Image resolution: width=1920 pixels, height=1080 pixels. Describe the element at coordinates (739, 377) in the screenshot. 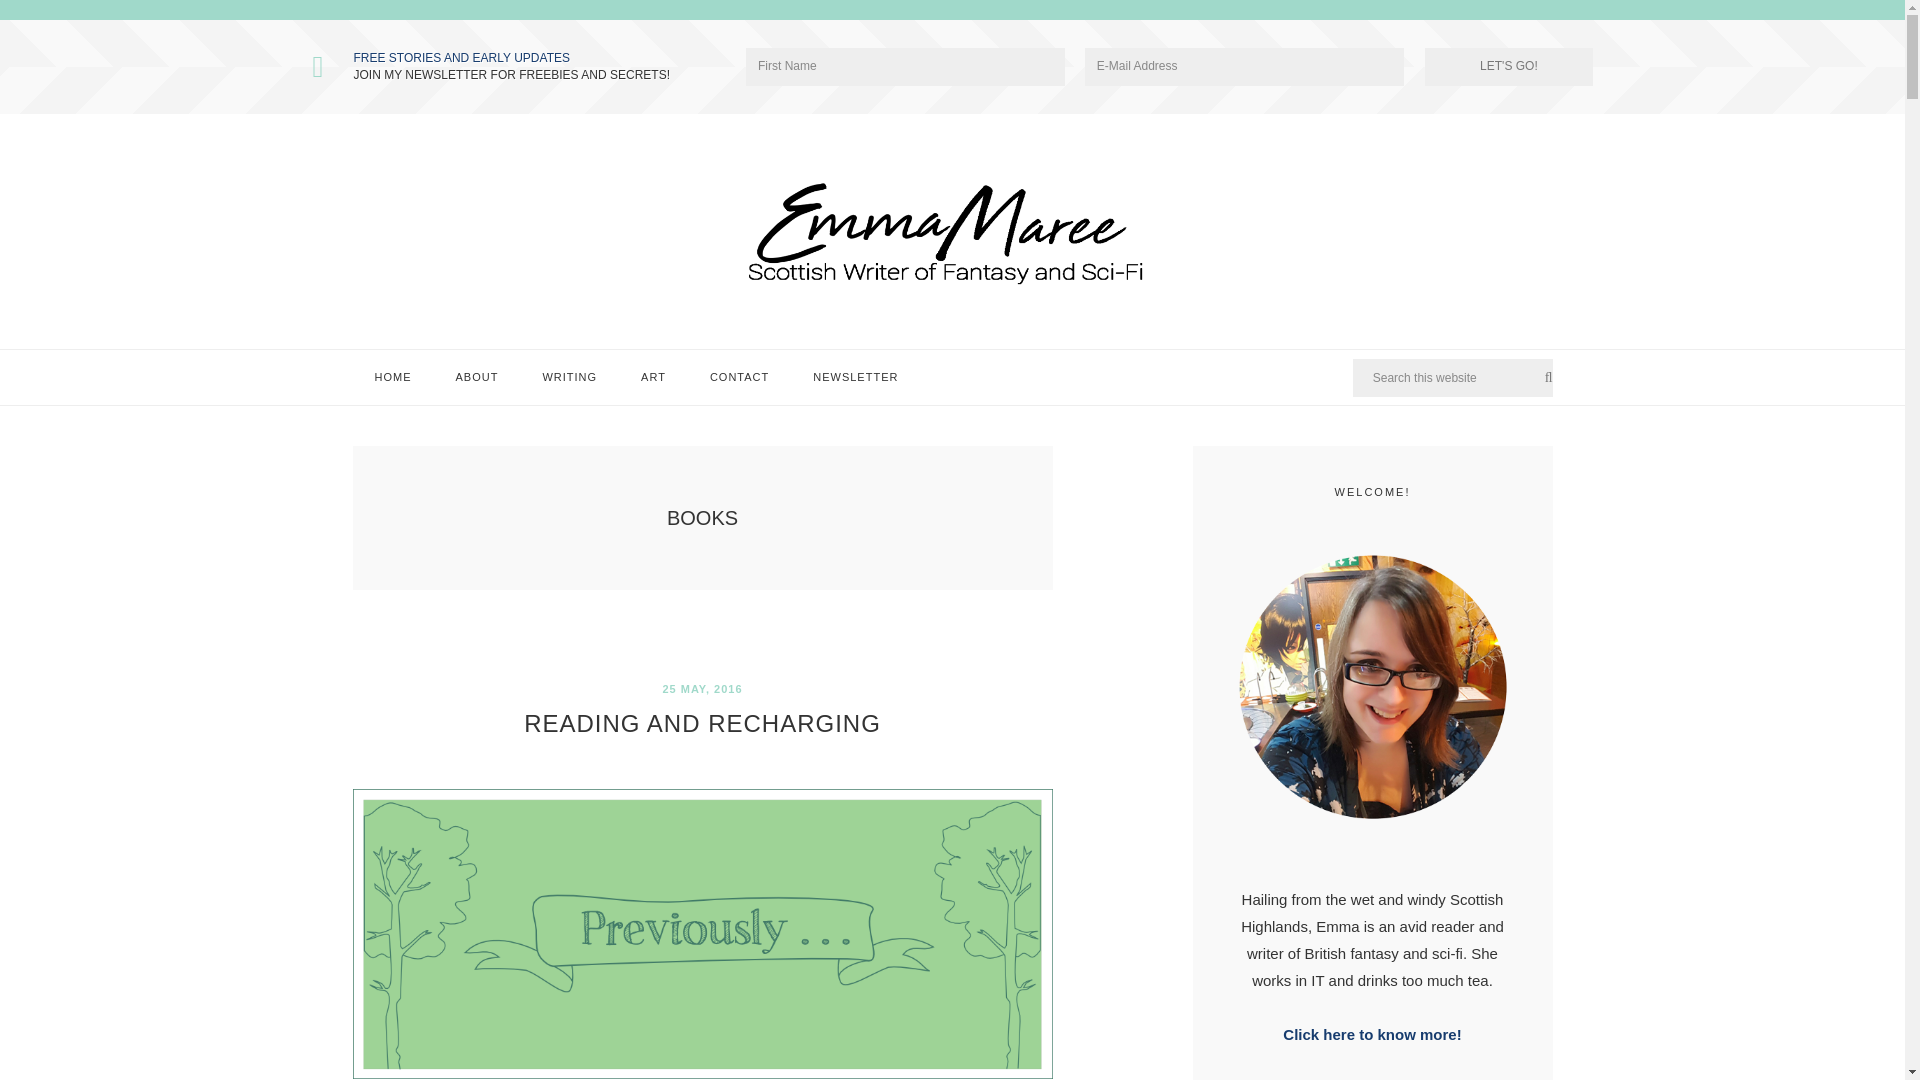

I see `CONTACT` at that location.